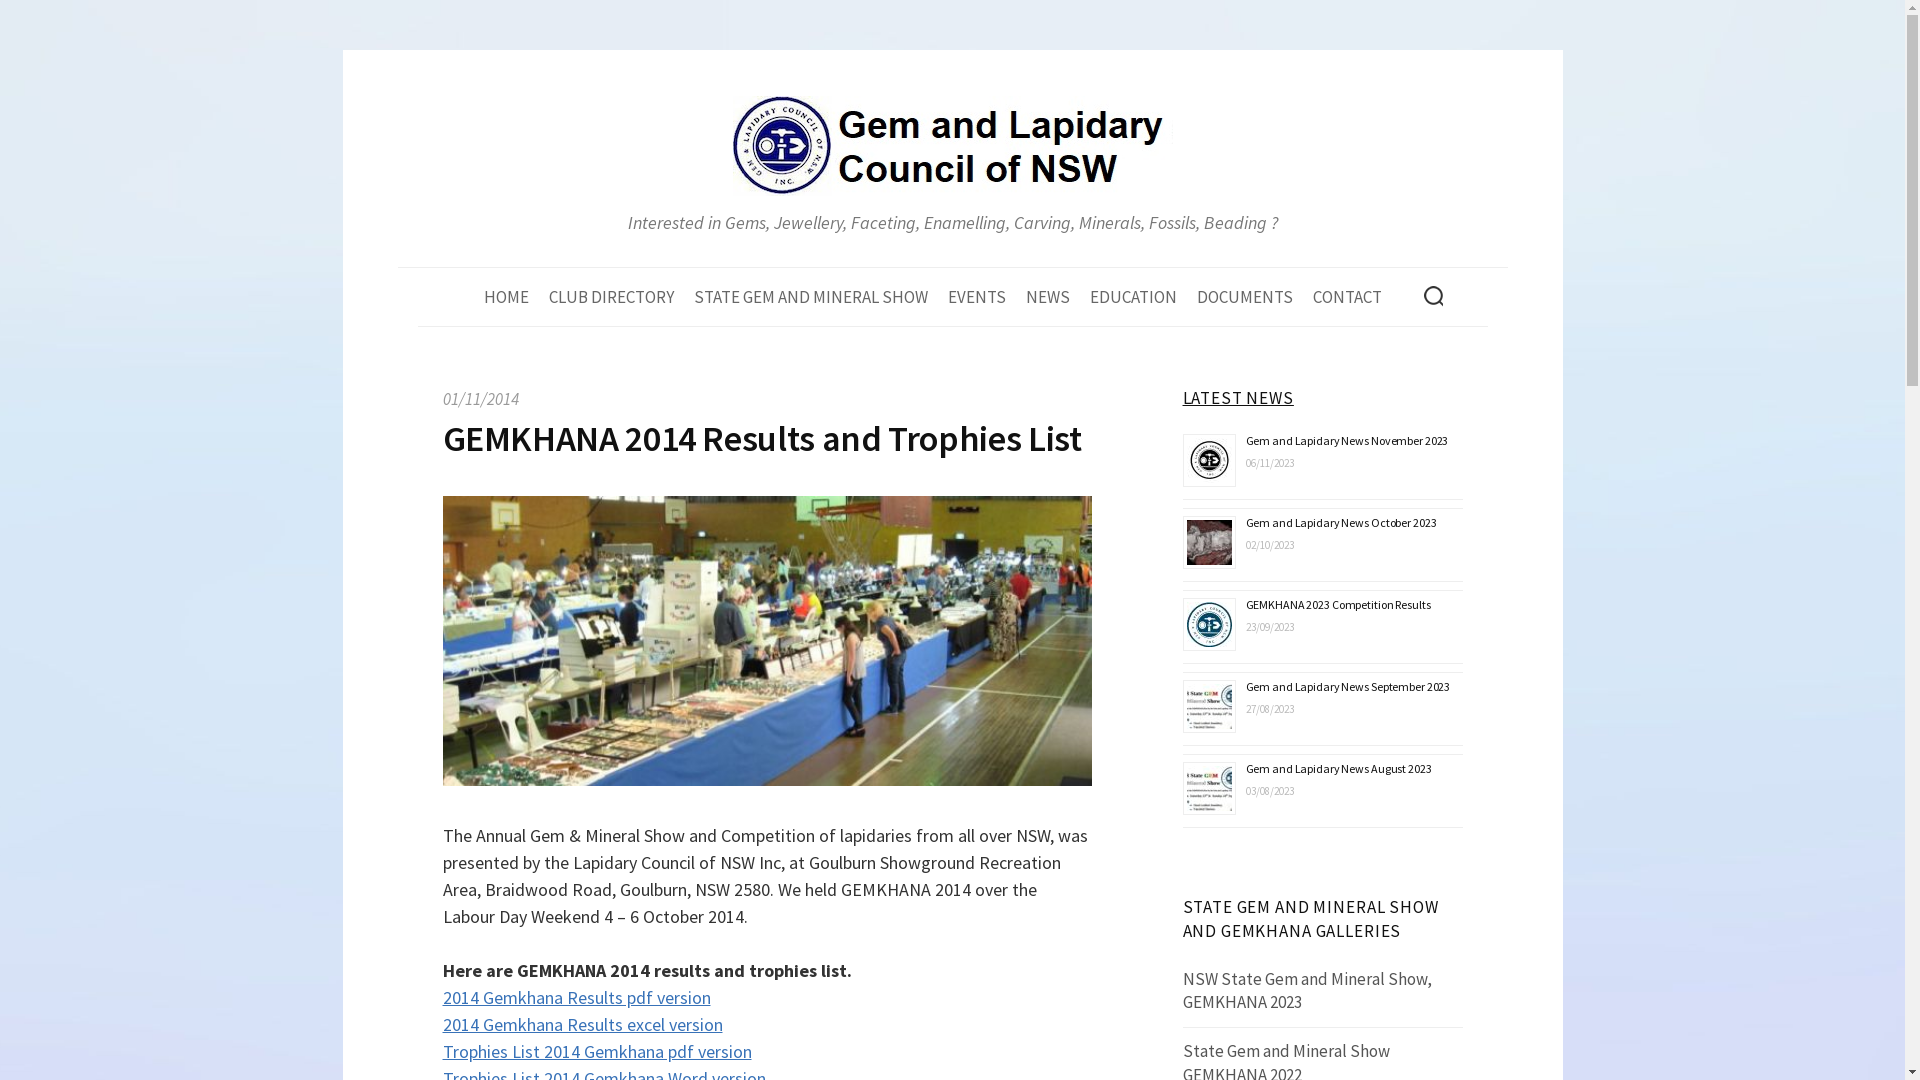 The width and height of the screenshot is (1920, 1080). What do you see at coordinates (1048, 297) in the screenshot?
I see `NEWS` at bounding box center [1048, 297].